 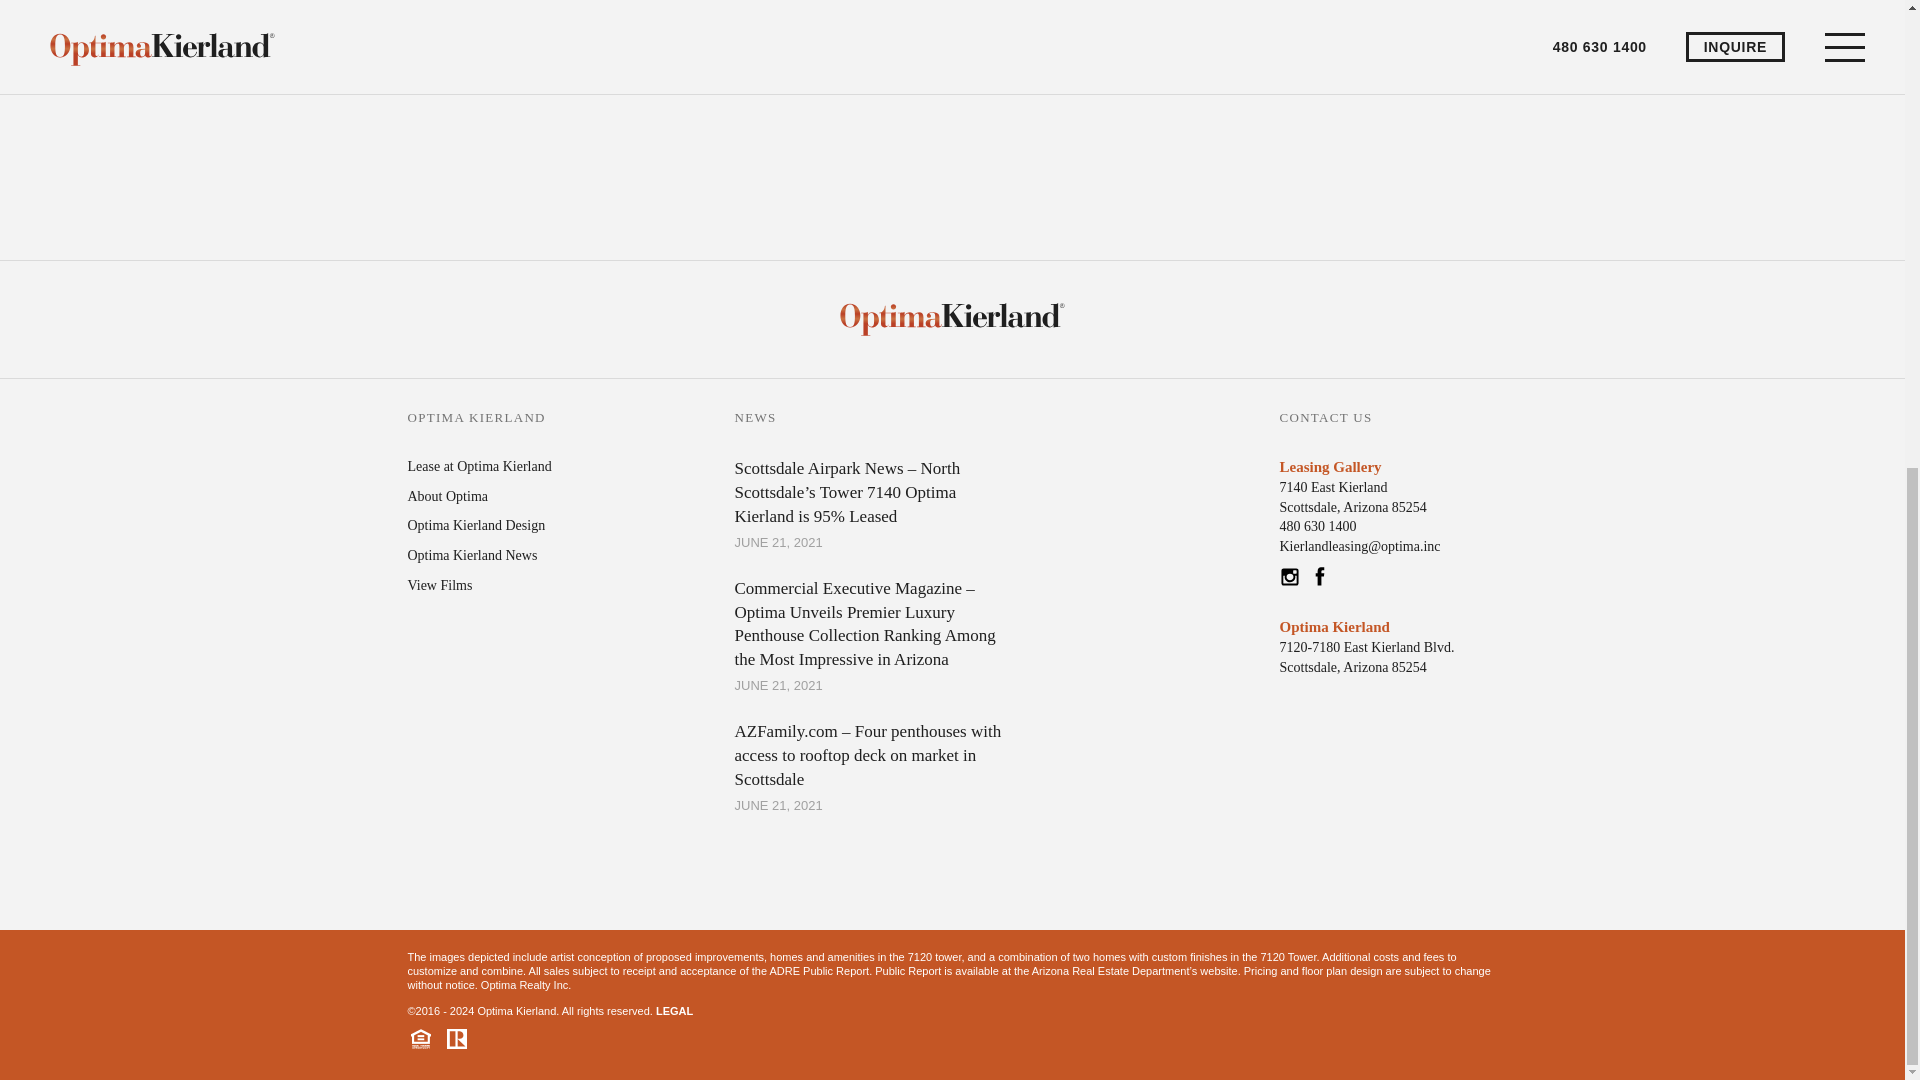 What do you see at coordinates (480, 466) in the screenshot?
I see `Optima Kierland News` at bounding box center [480, 466].